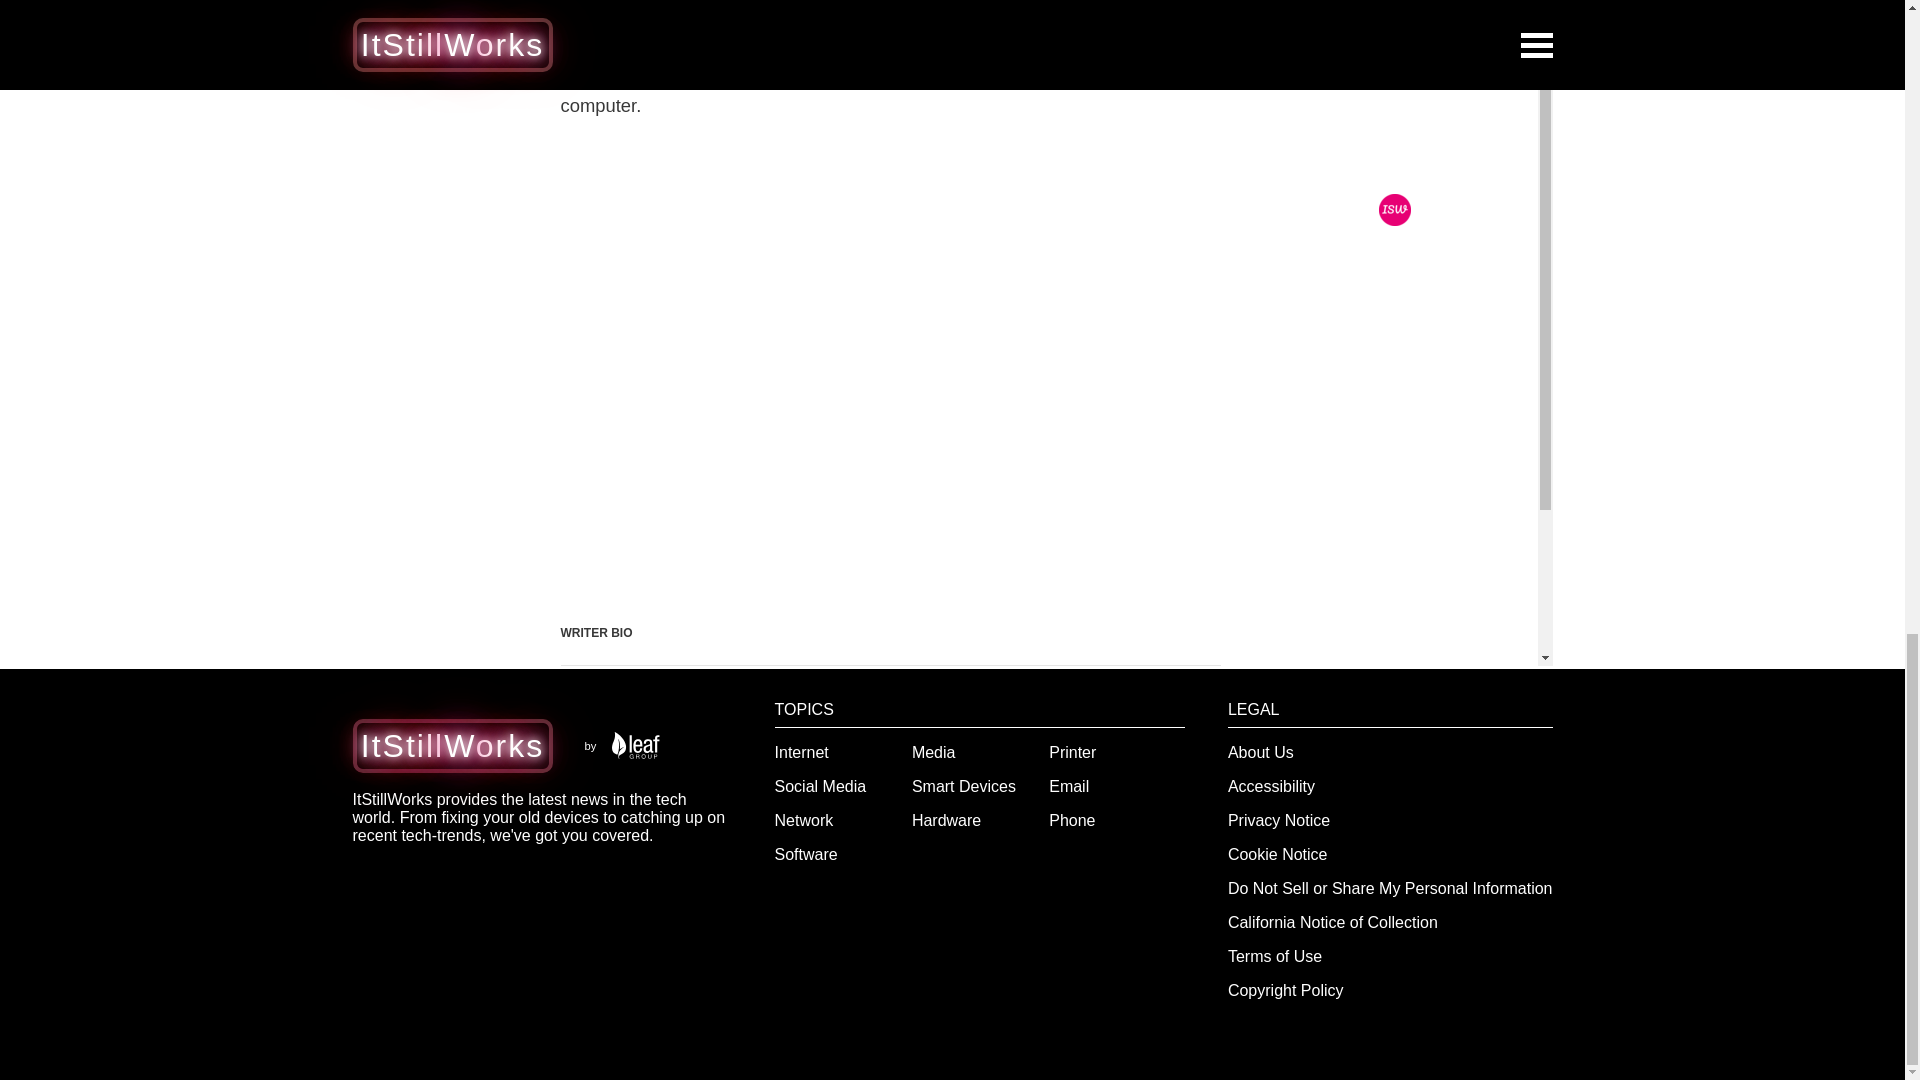 This screenshot has width=1920, height=1080. What do you see at coordinates (1275, 956) in the screenshot?
I see `Terms of Use` at bounding box center [1275, 956].